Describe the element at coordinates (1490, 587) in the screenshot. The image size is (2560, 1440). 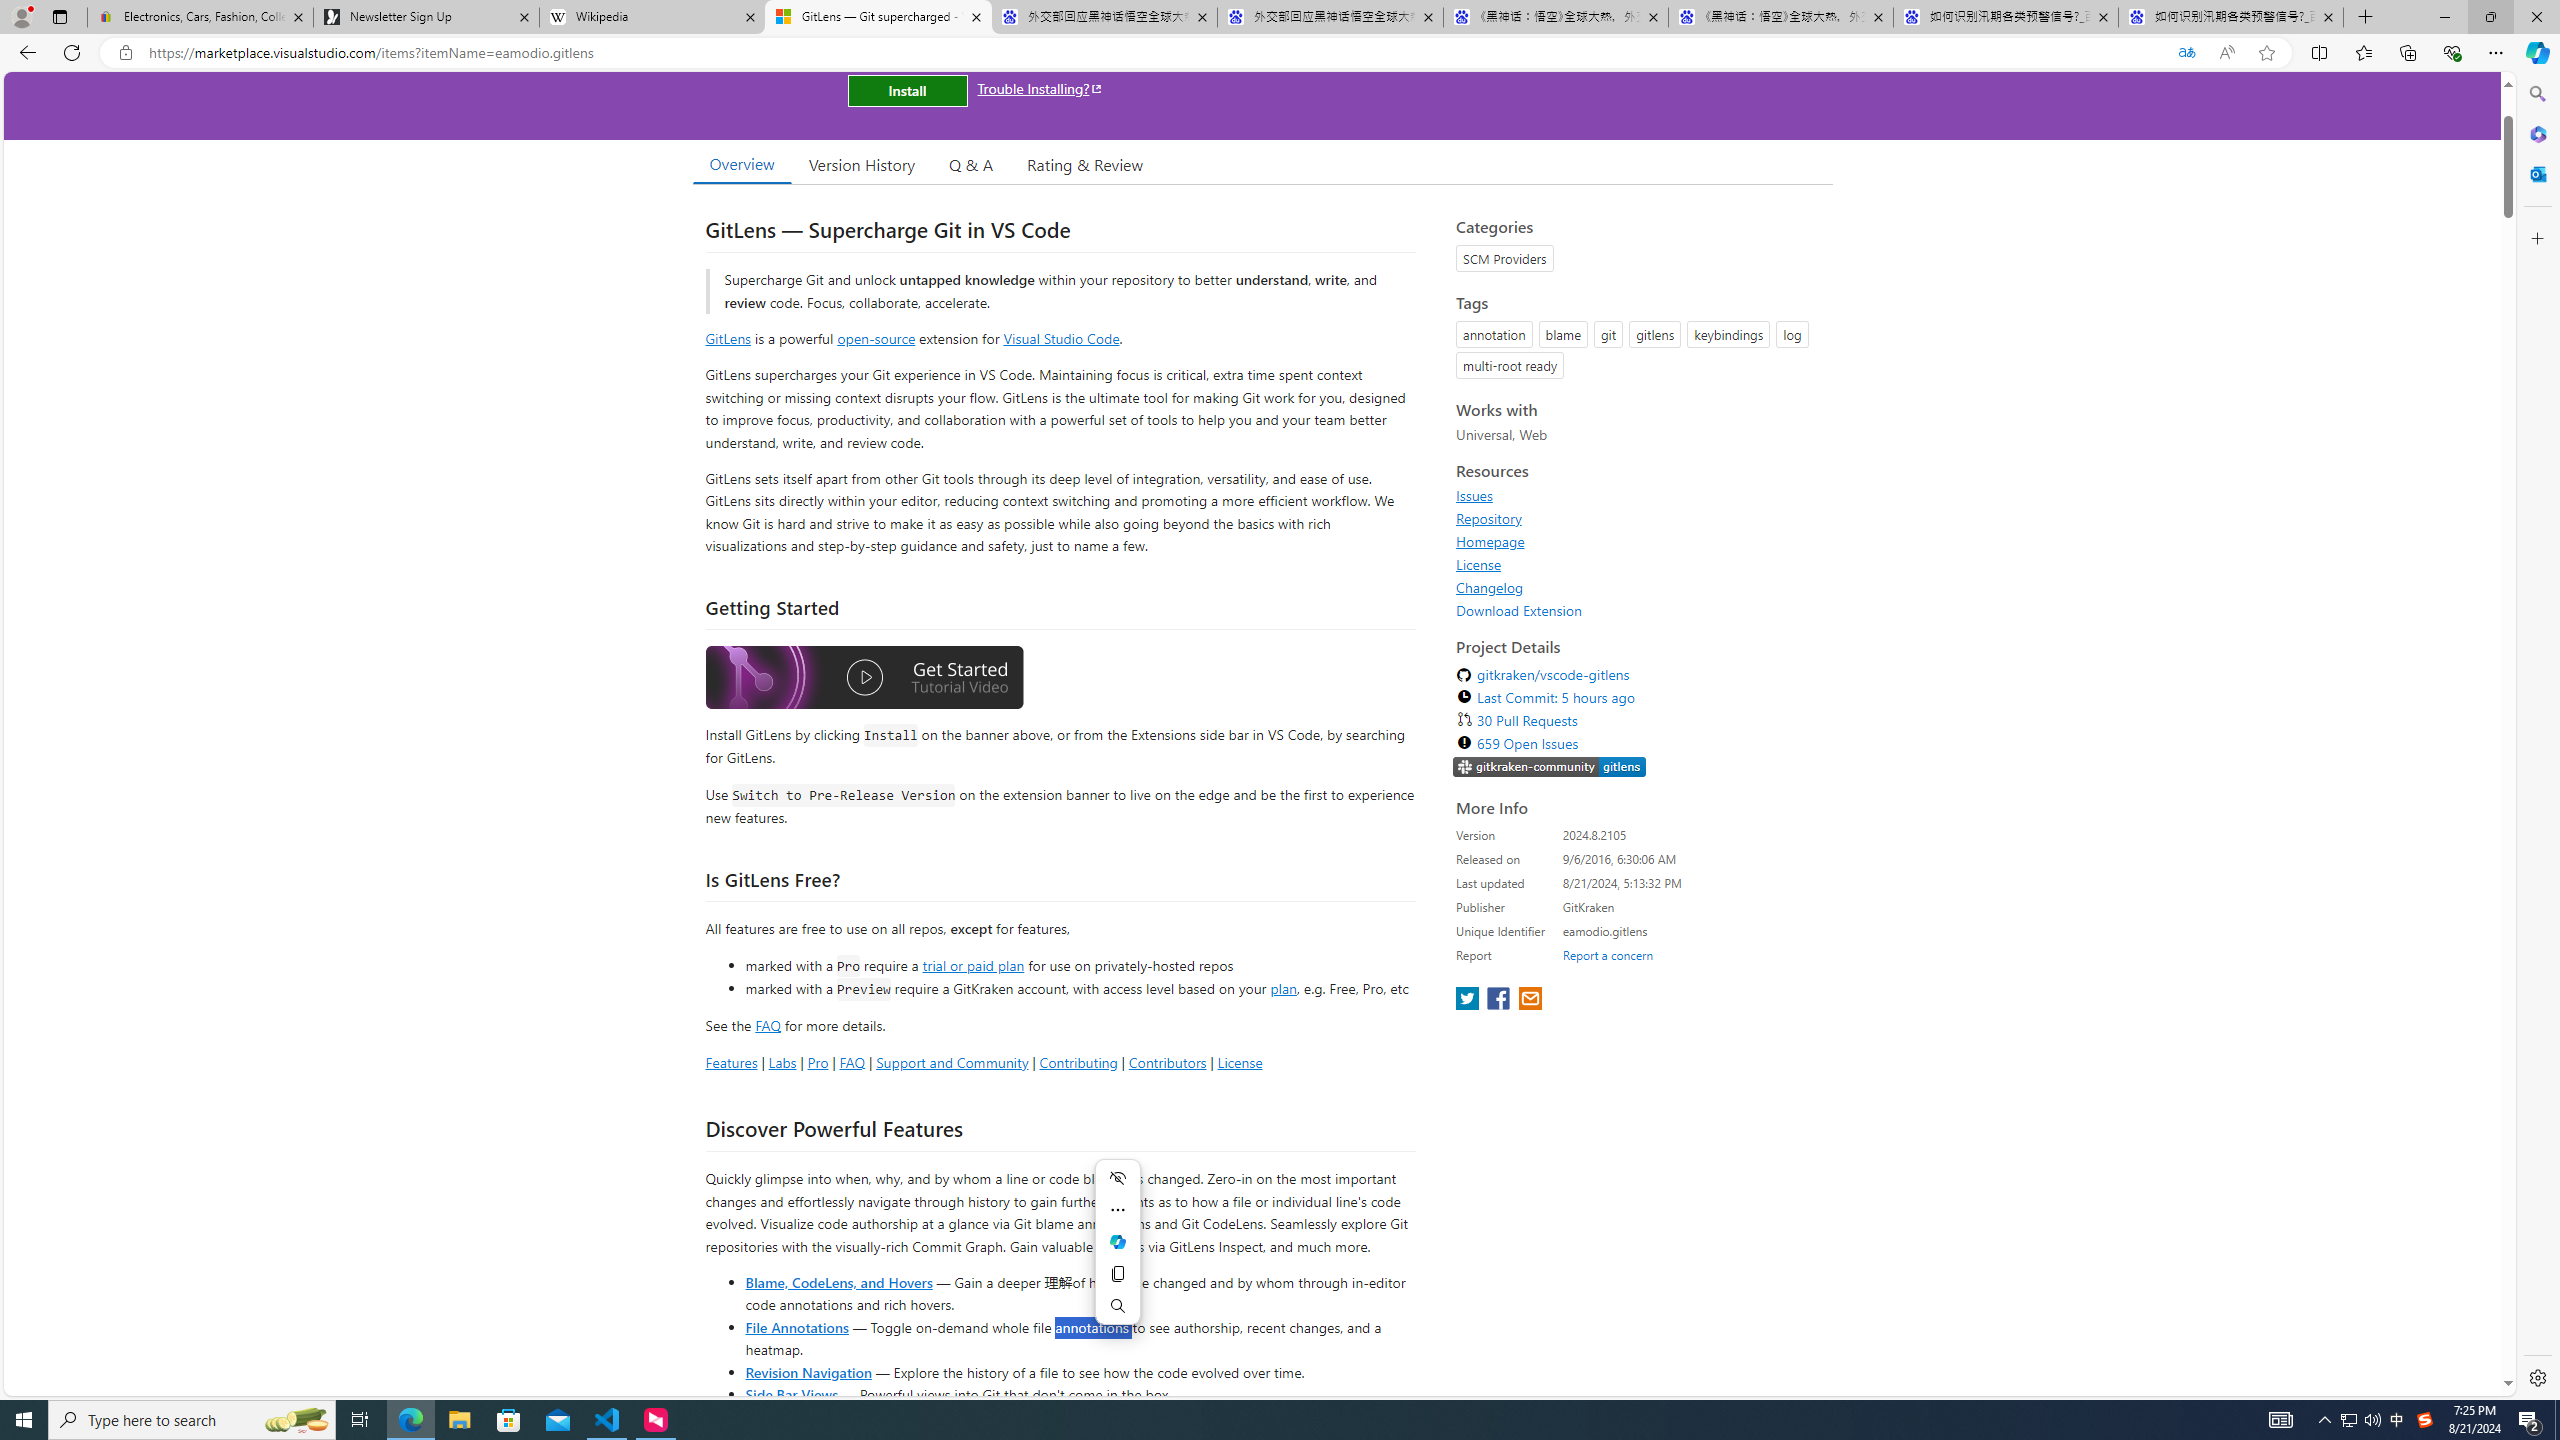
I see `Changelog` at that location.